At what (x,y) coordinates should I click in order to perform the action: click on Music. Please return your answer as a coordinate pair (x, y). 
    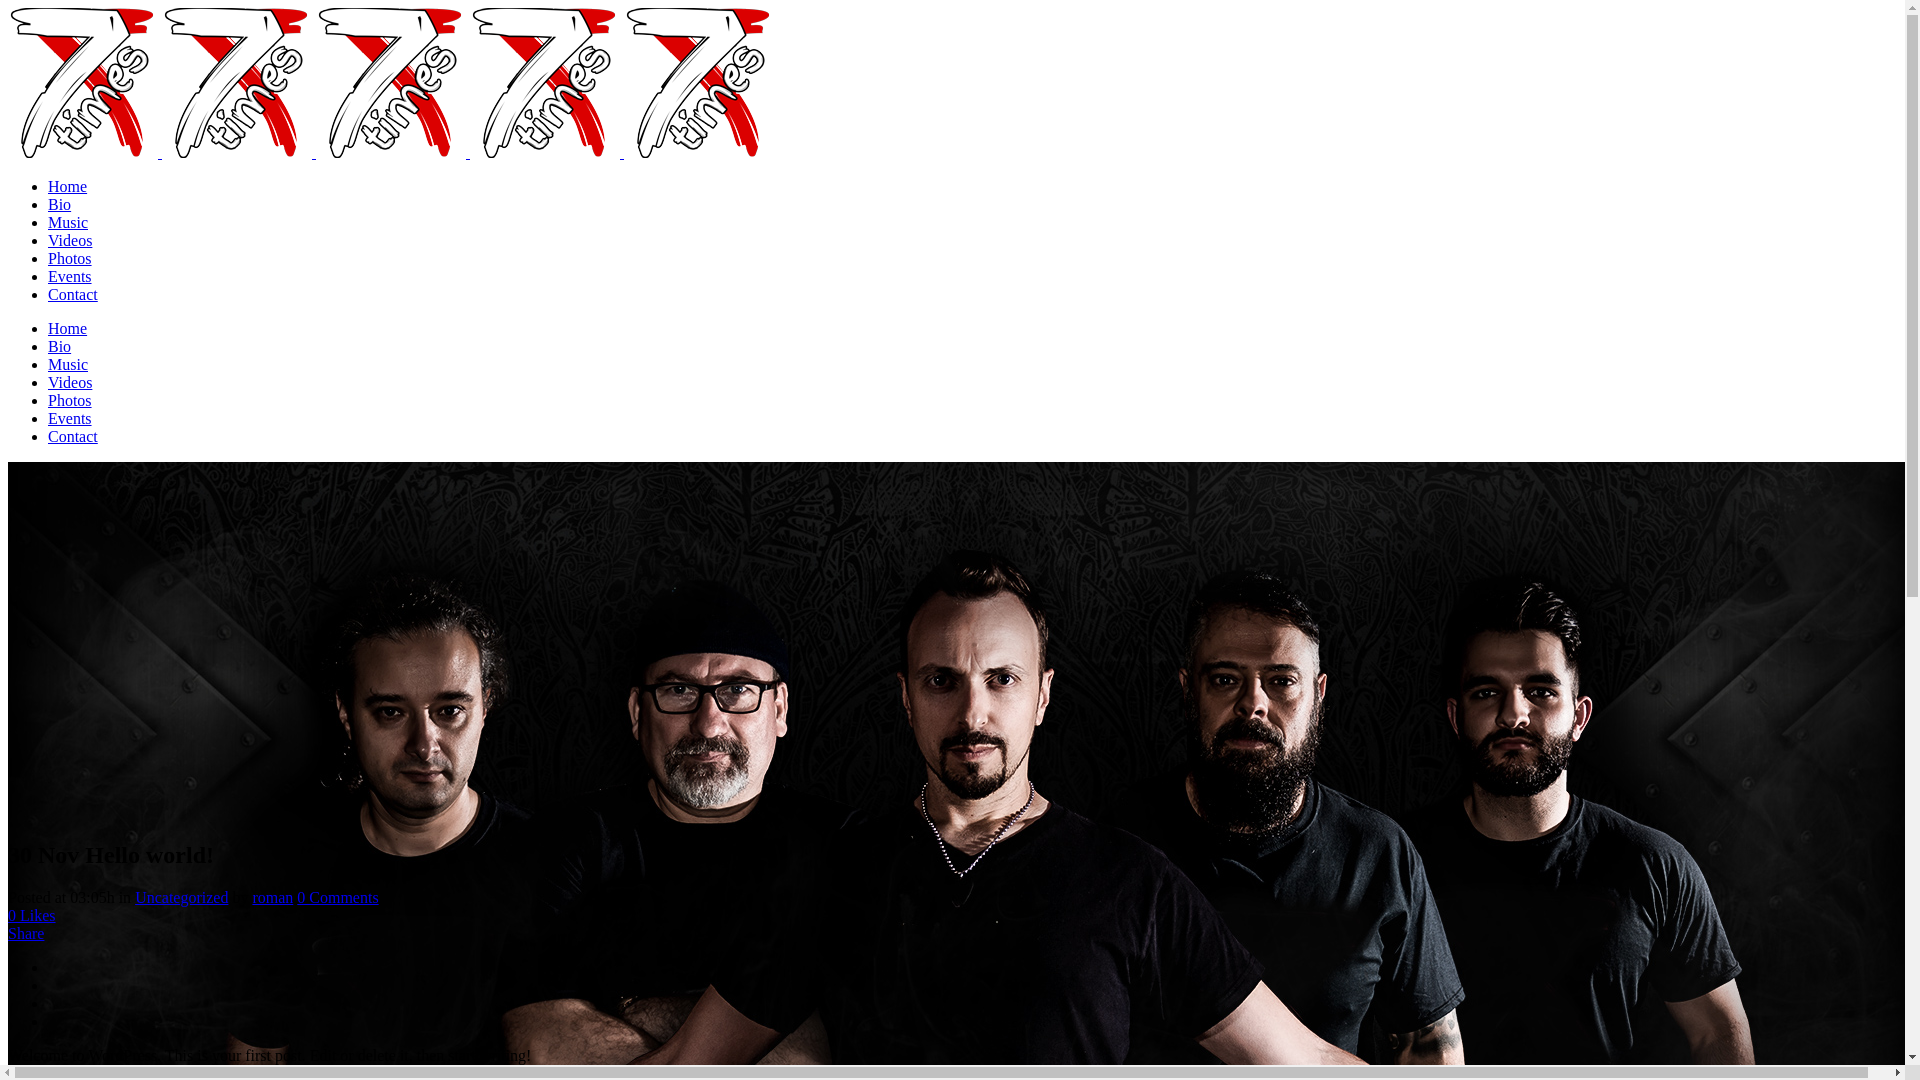
    Looking at the image, I should click on (68, 222).